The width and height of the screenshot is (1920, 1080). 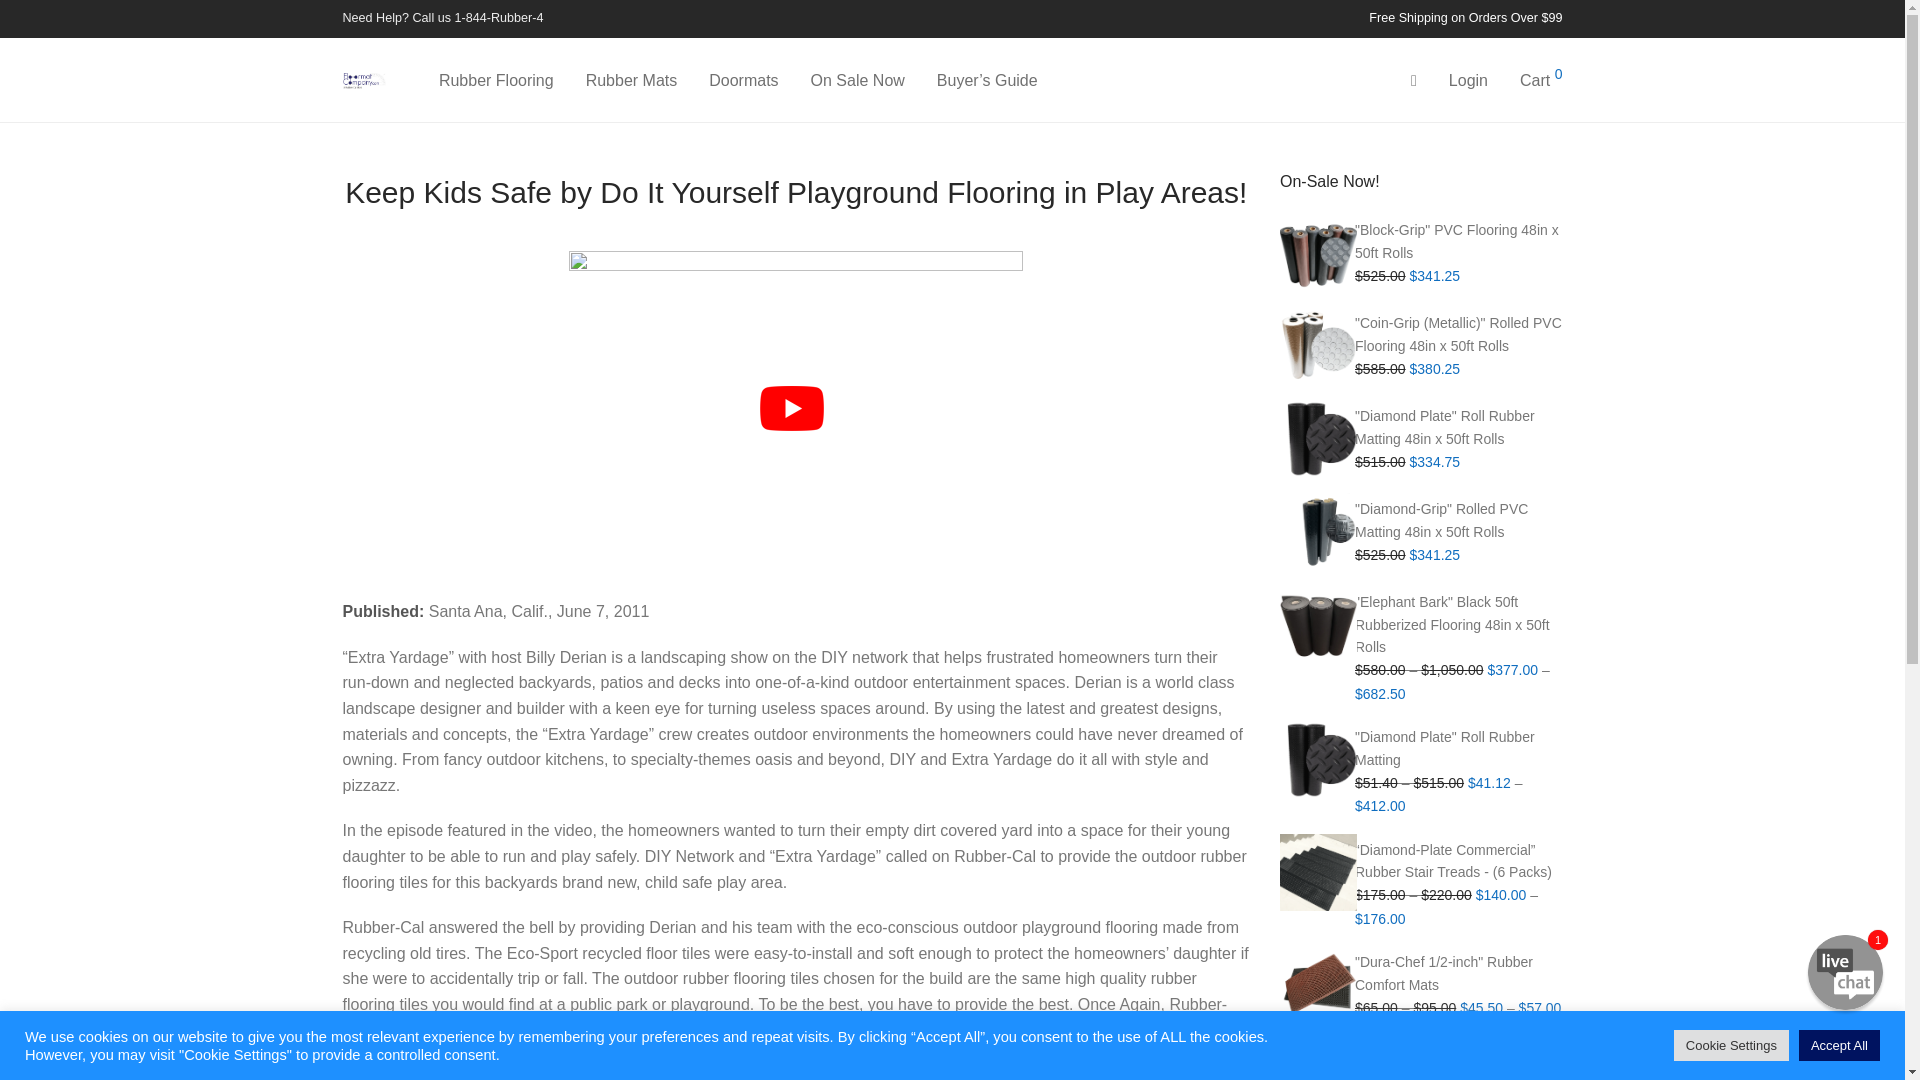 What do you see at coordinates (496, 80) in the screenshot?
I see `Rubber Flooring` at bounding box center [496, 80].